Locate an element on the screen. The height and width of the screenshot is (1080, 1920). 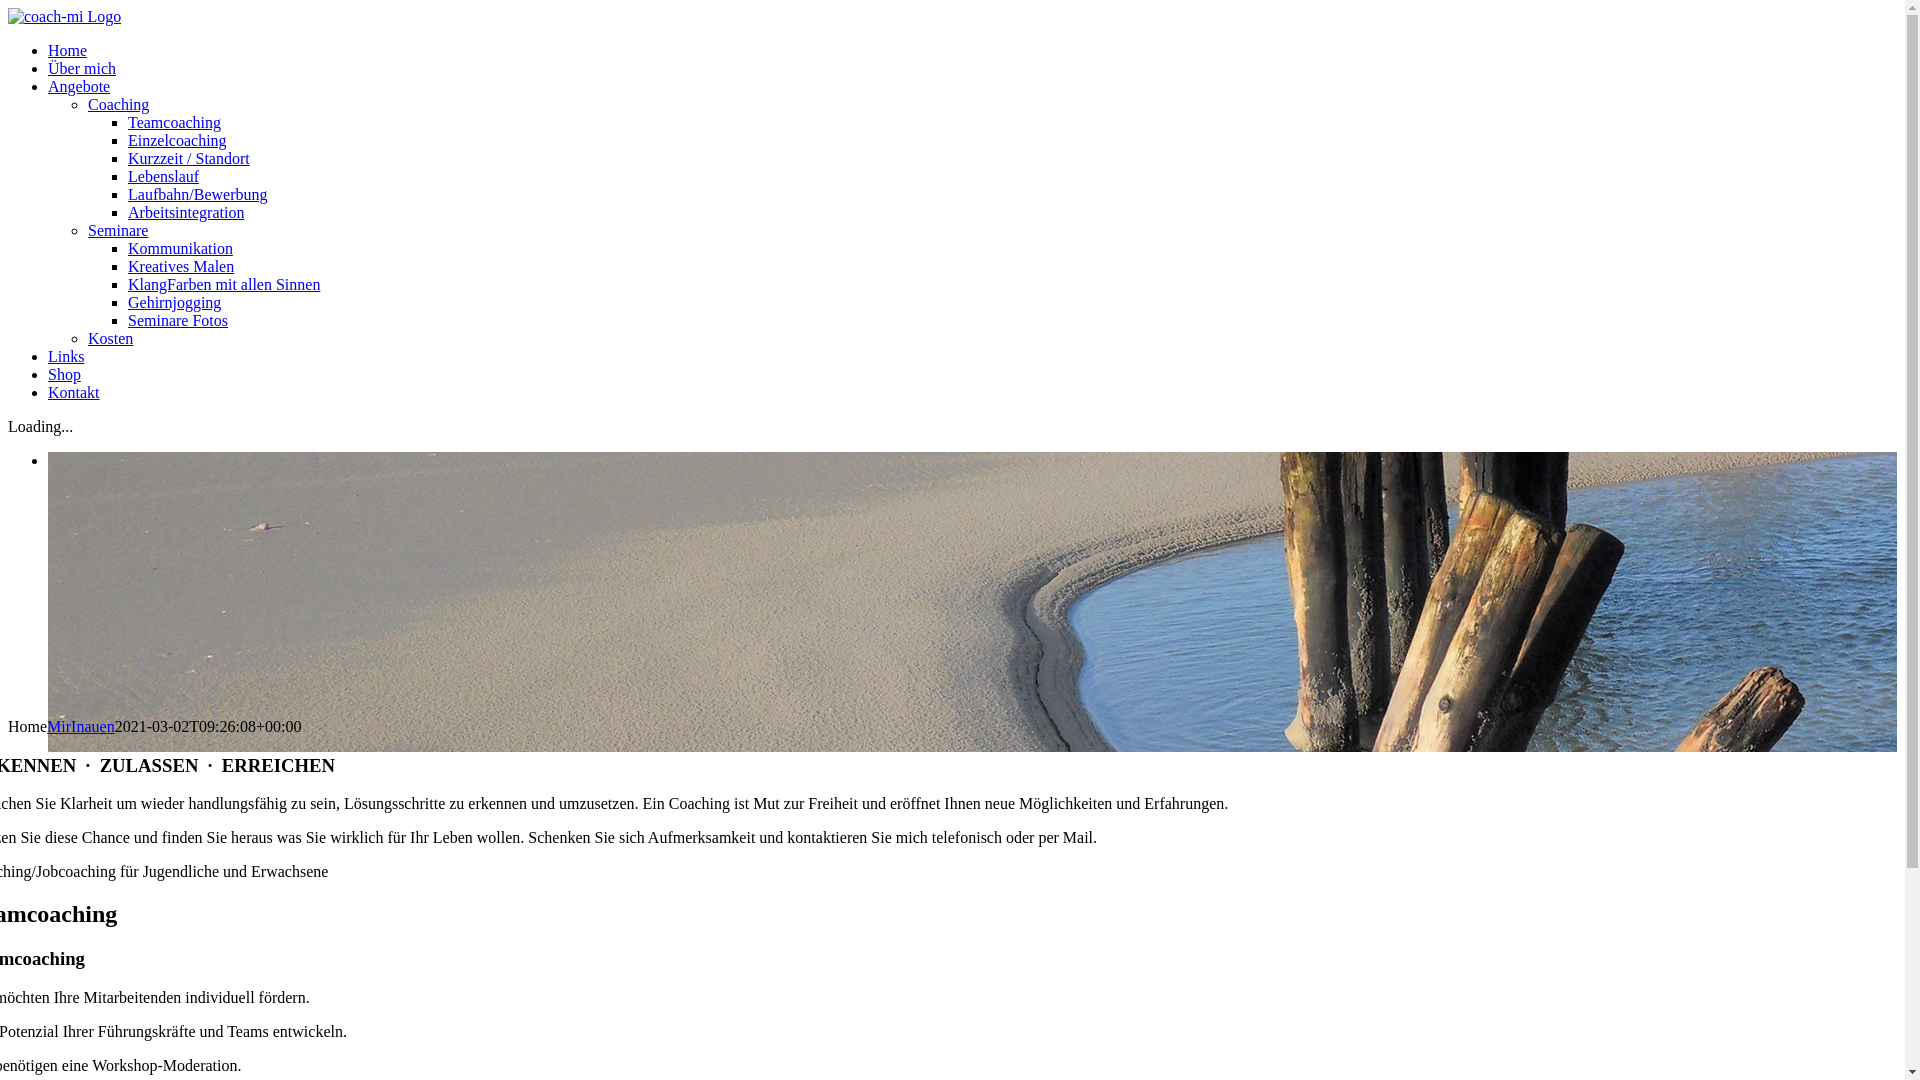
Links is located at coordinates (66, 356).